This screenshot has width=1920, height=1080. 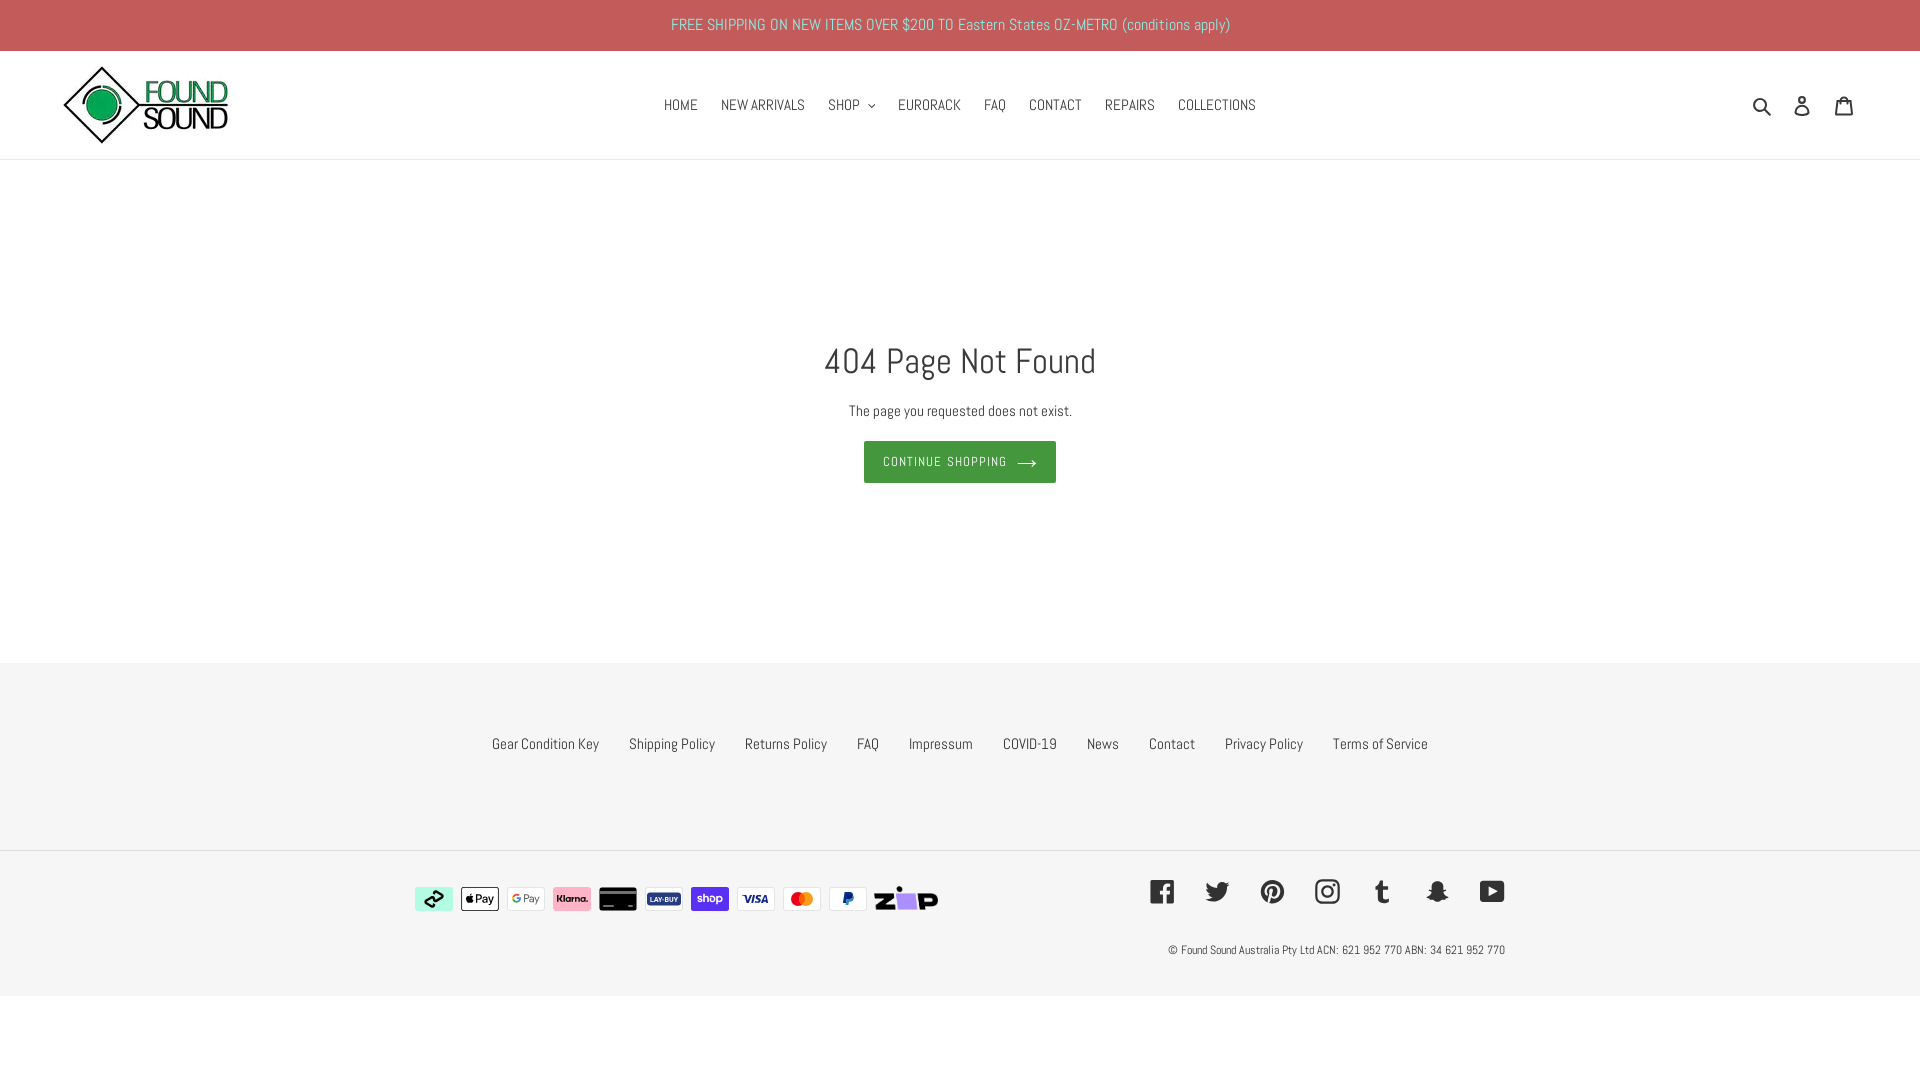 What do you see at coordinates (1272, 892) in the screenshot?
I see `Pinterest` at bounding box center [1272, 892].